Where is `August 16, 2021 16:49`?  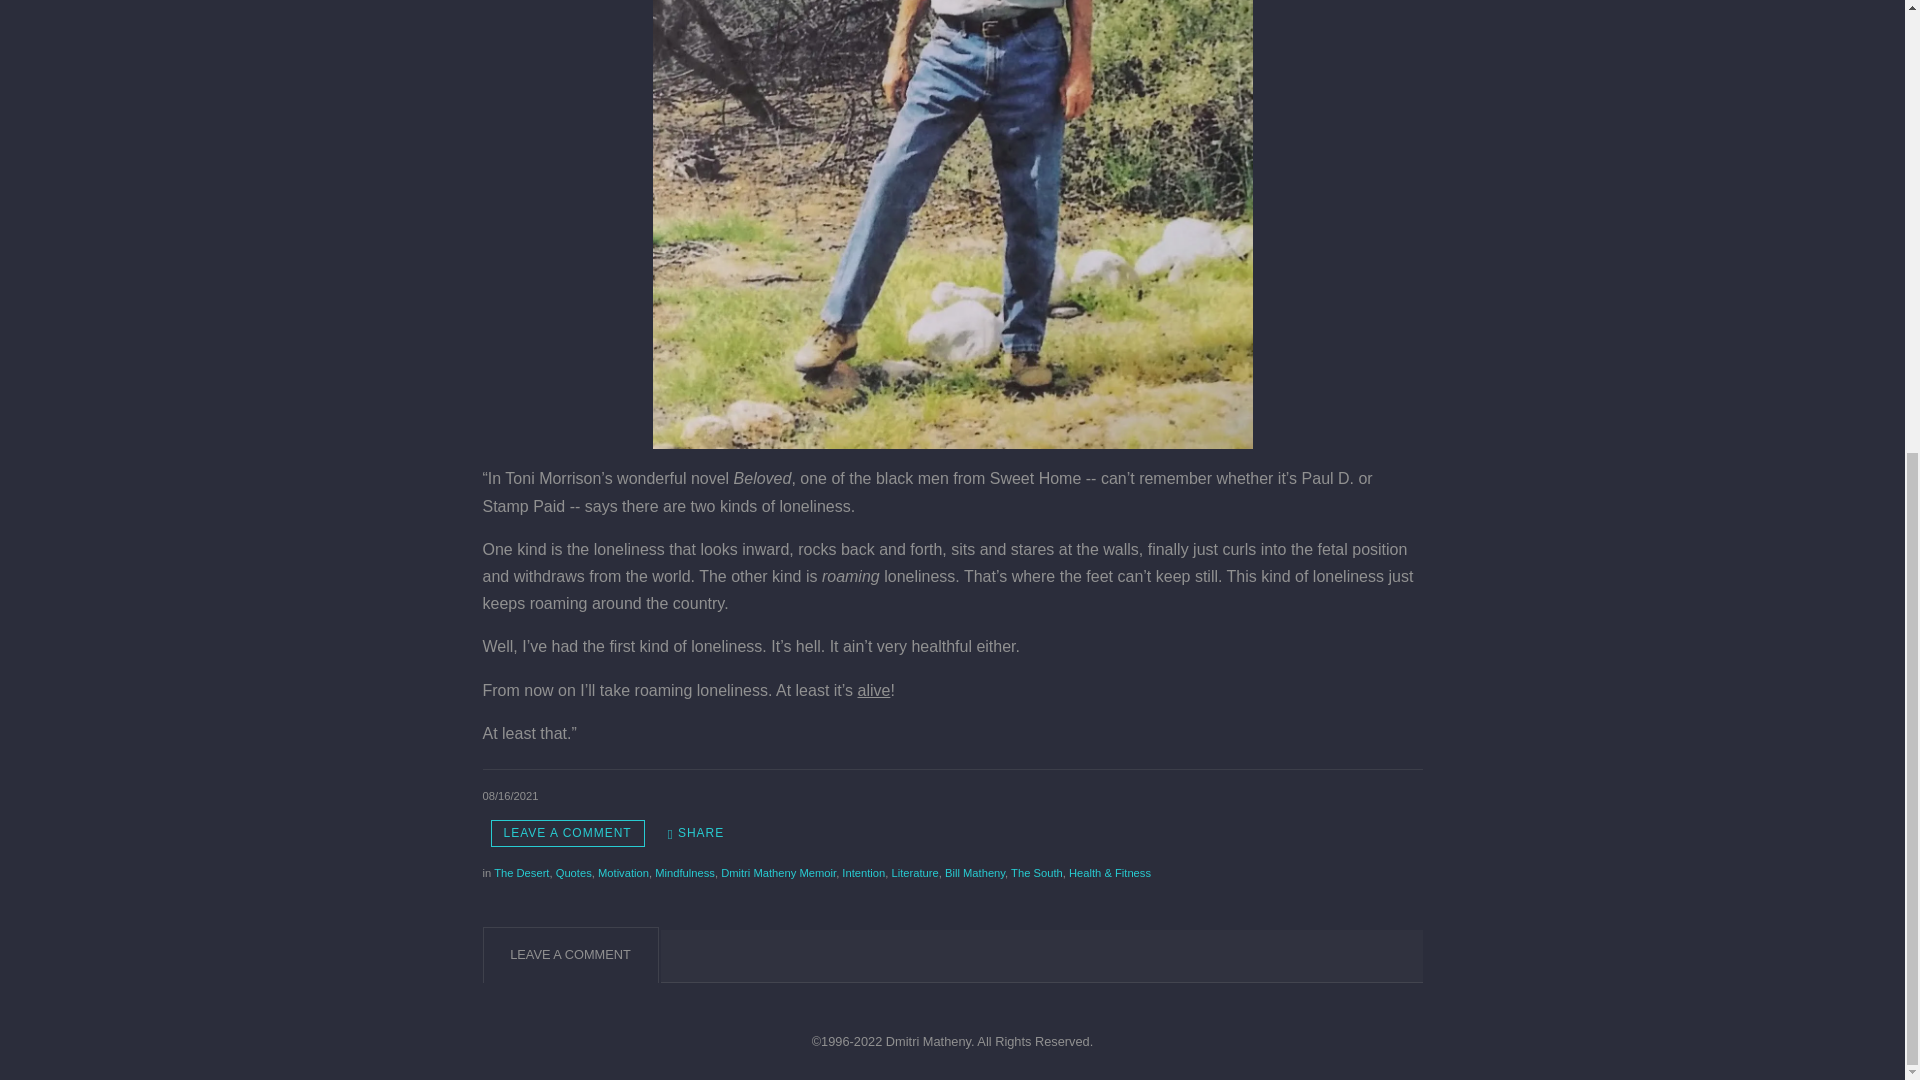 August 16, 2021 16:49 is located at coordinates (509, 796).